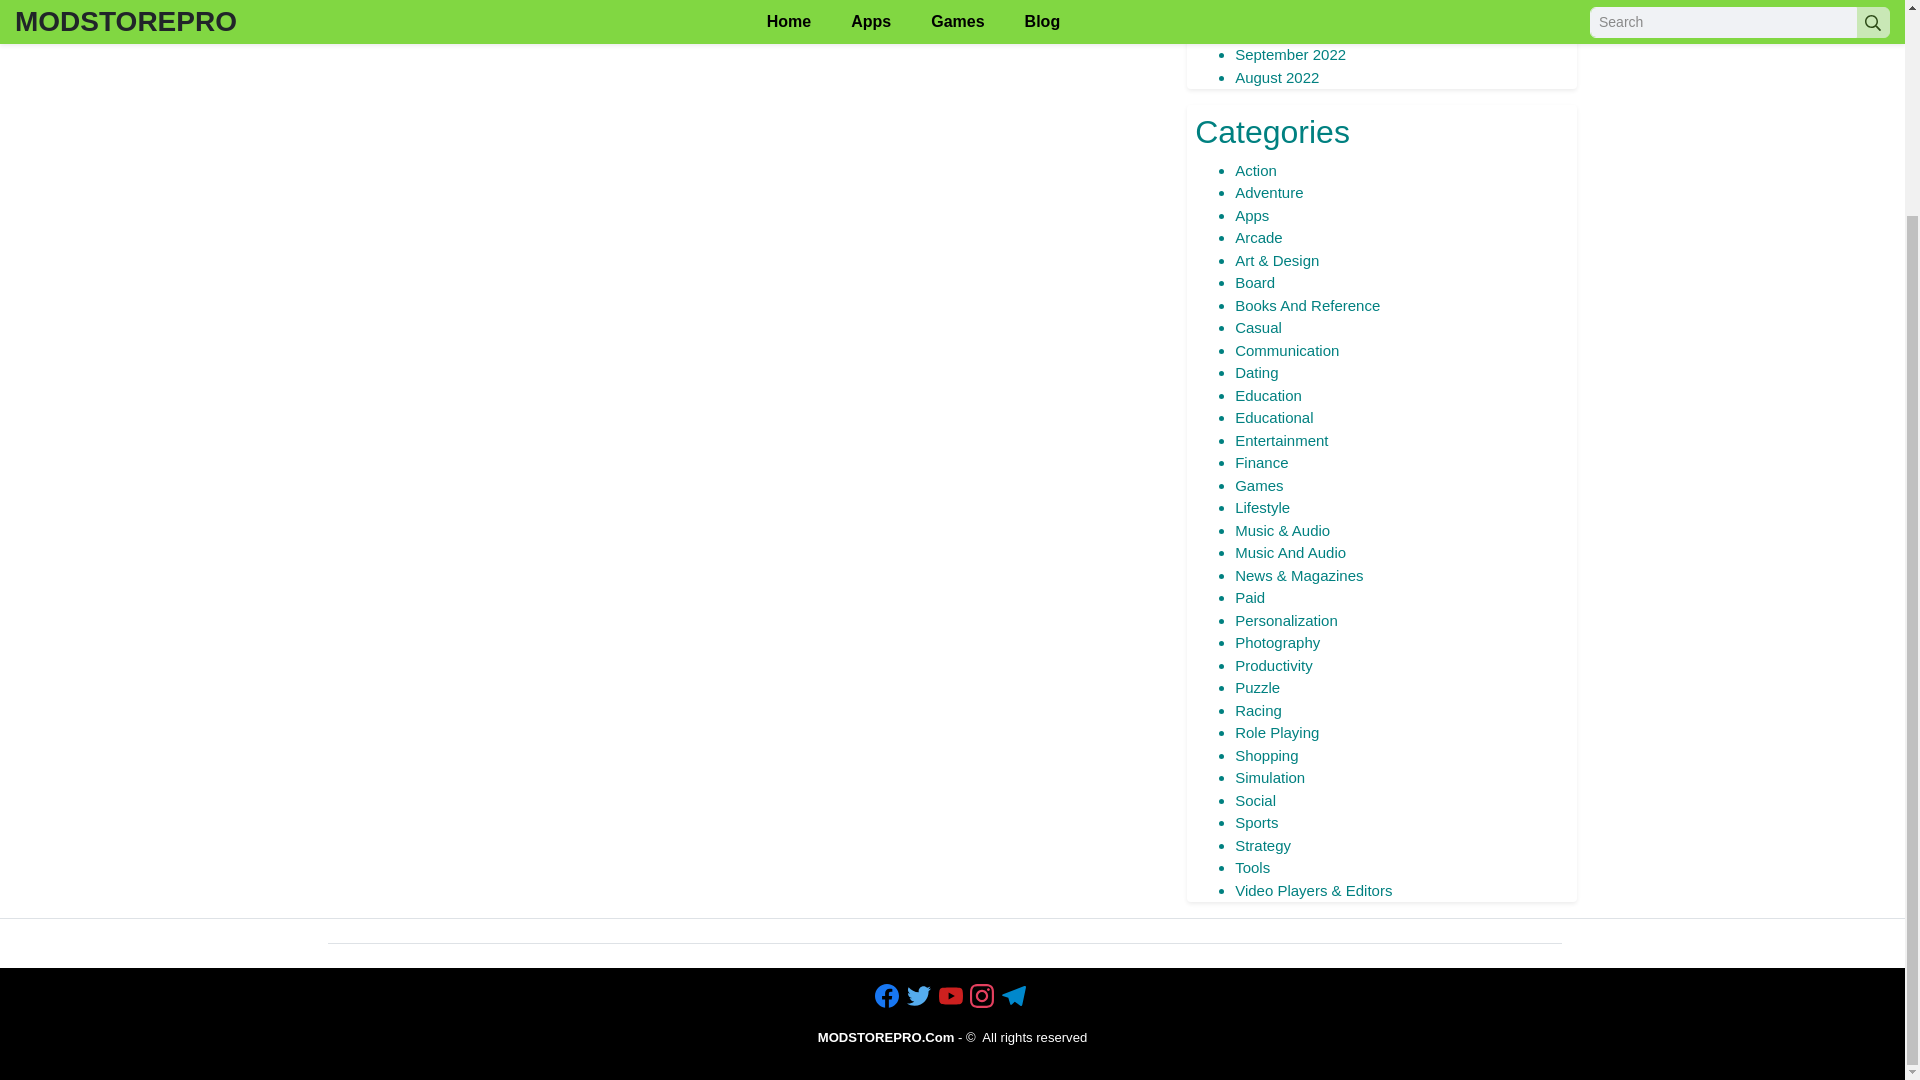  What do you see at coordinates (1290, 552) in the screenshot?
I see `Music And Audio` at bounding box center [1290, 552].